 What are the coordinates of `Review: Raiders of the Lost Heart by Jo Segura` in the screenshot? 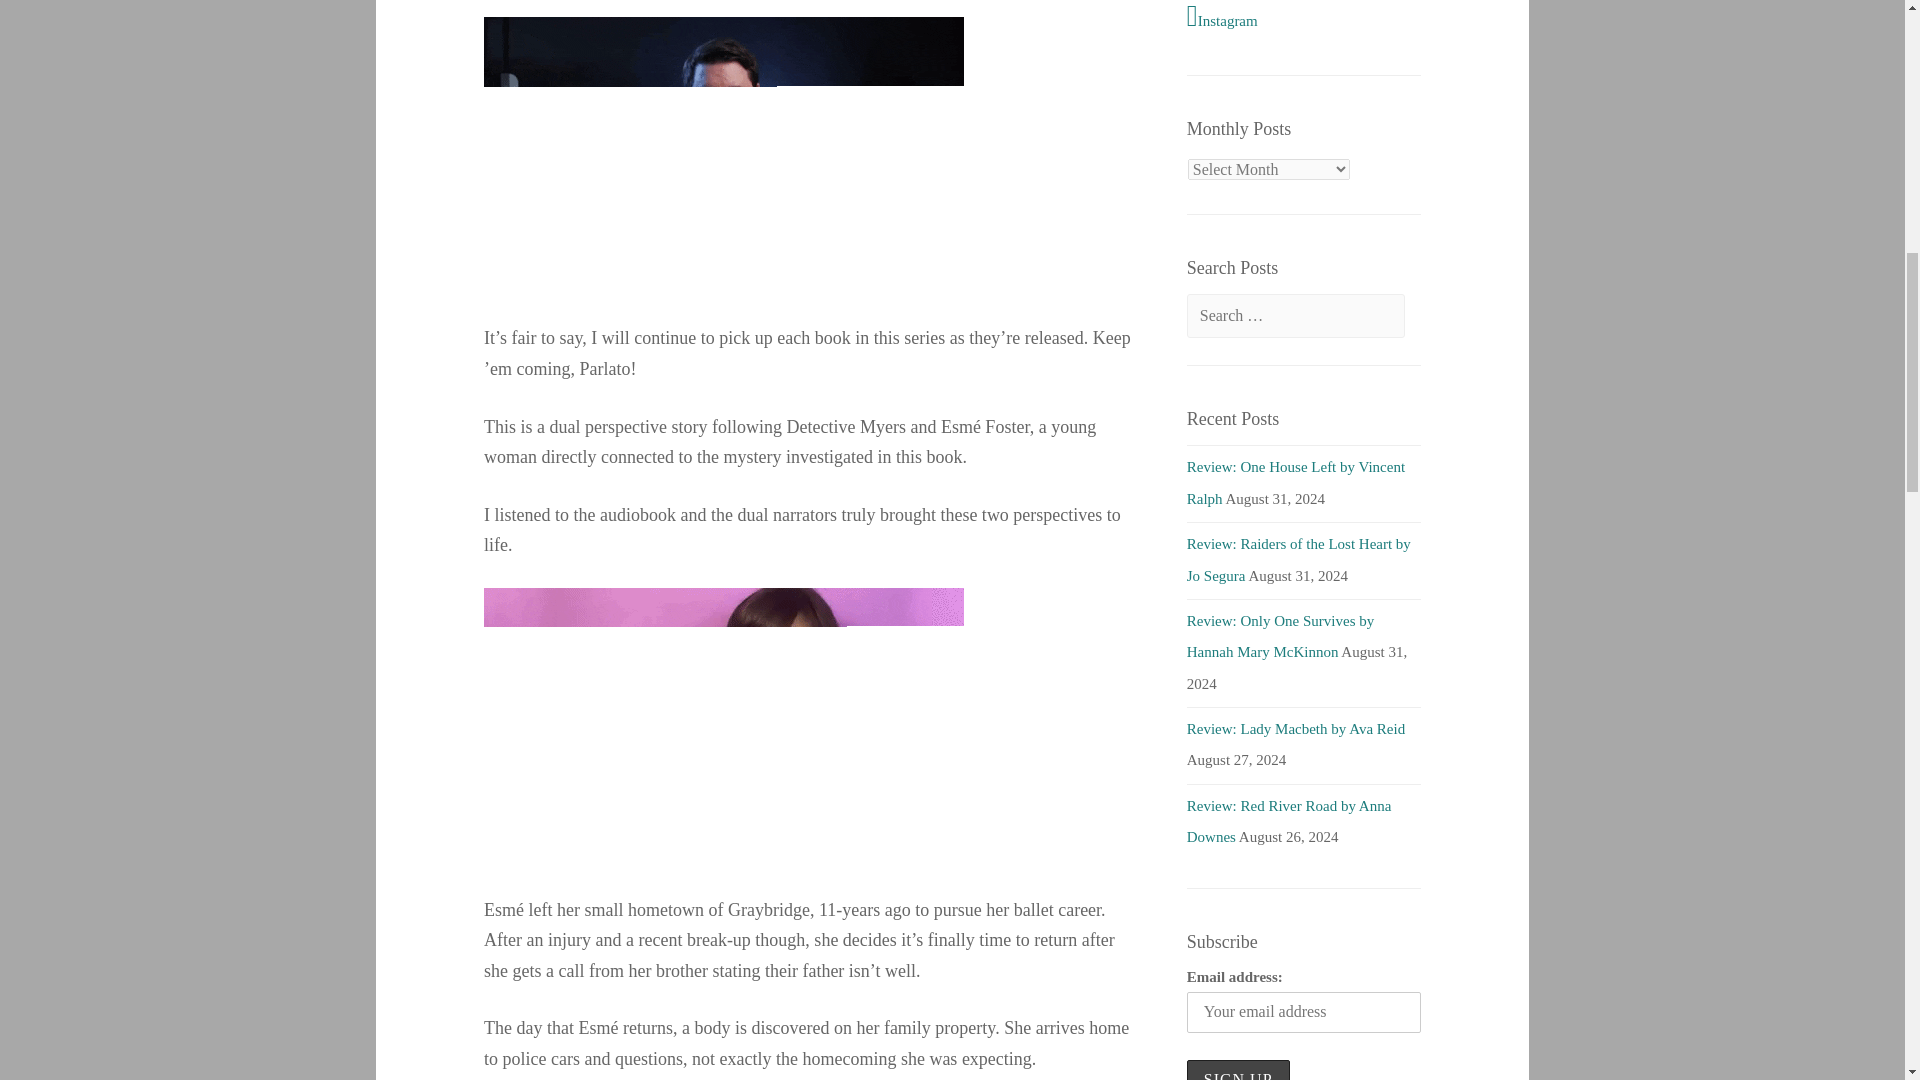 It's located at (1298, 559).